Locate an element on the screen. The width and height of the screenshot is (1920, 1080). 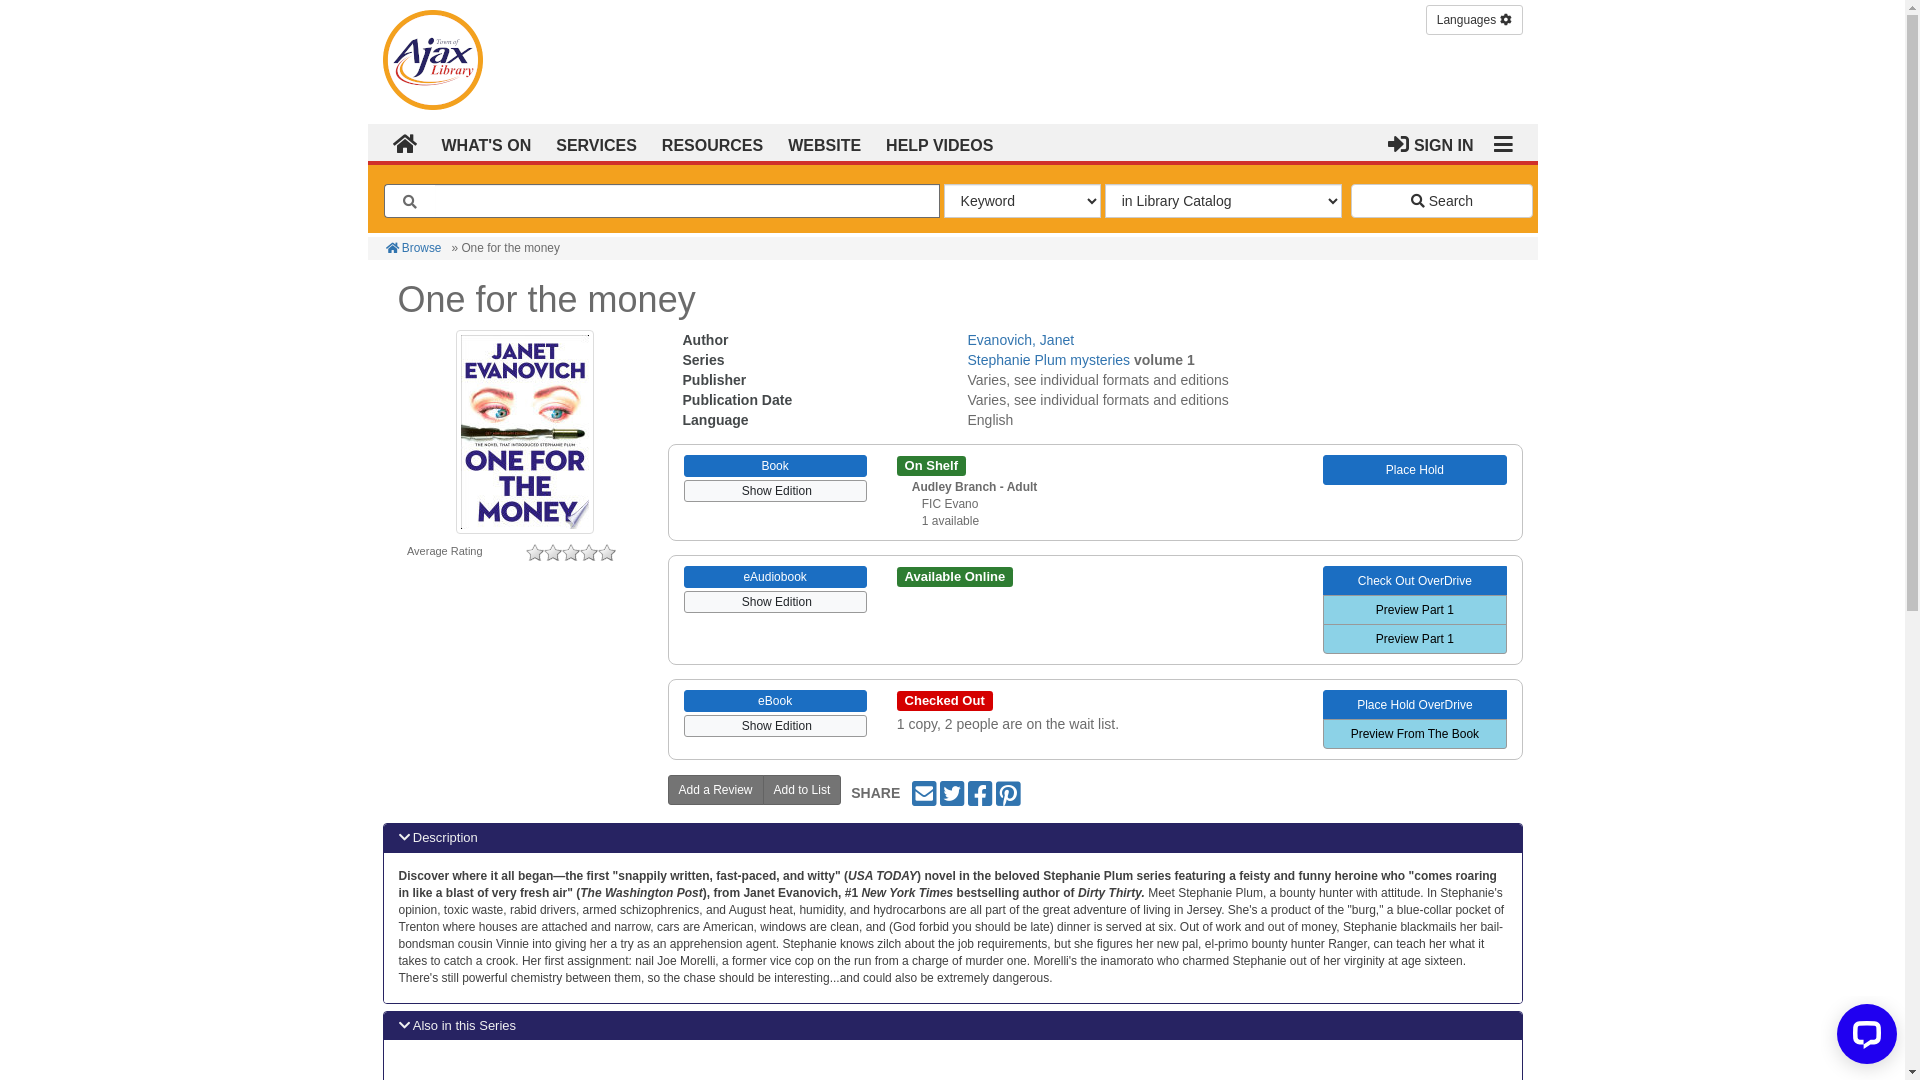
Share on Twitter is located at coordinates (952, 793).